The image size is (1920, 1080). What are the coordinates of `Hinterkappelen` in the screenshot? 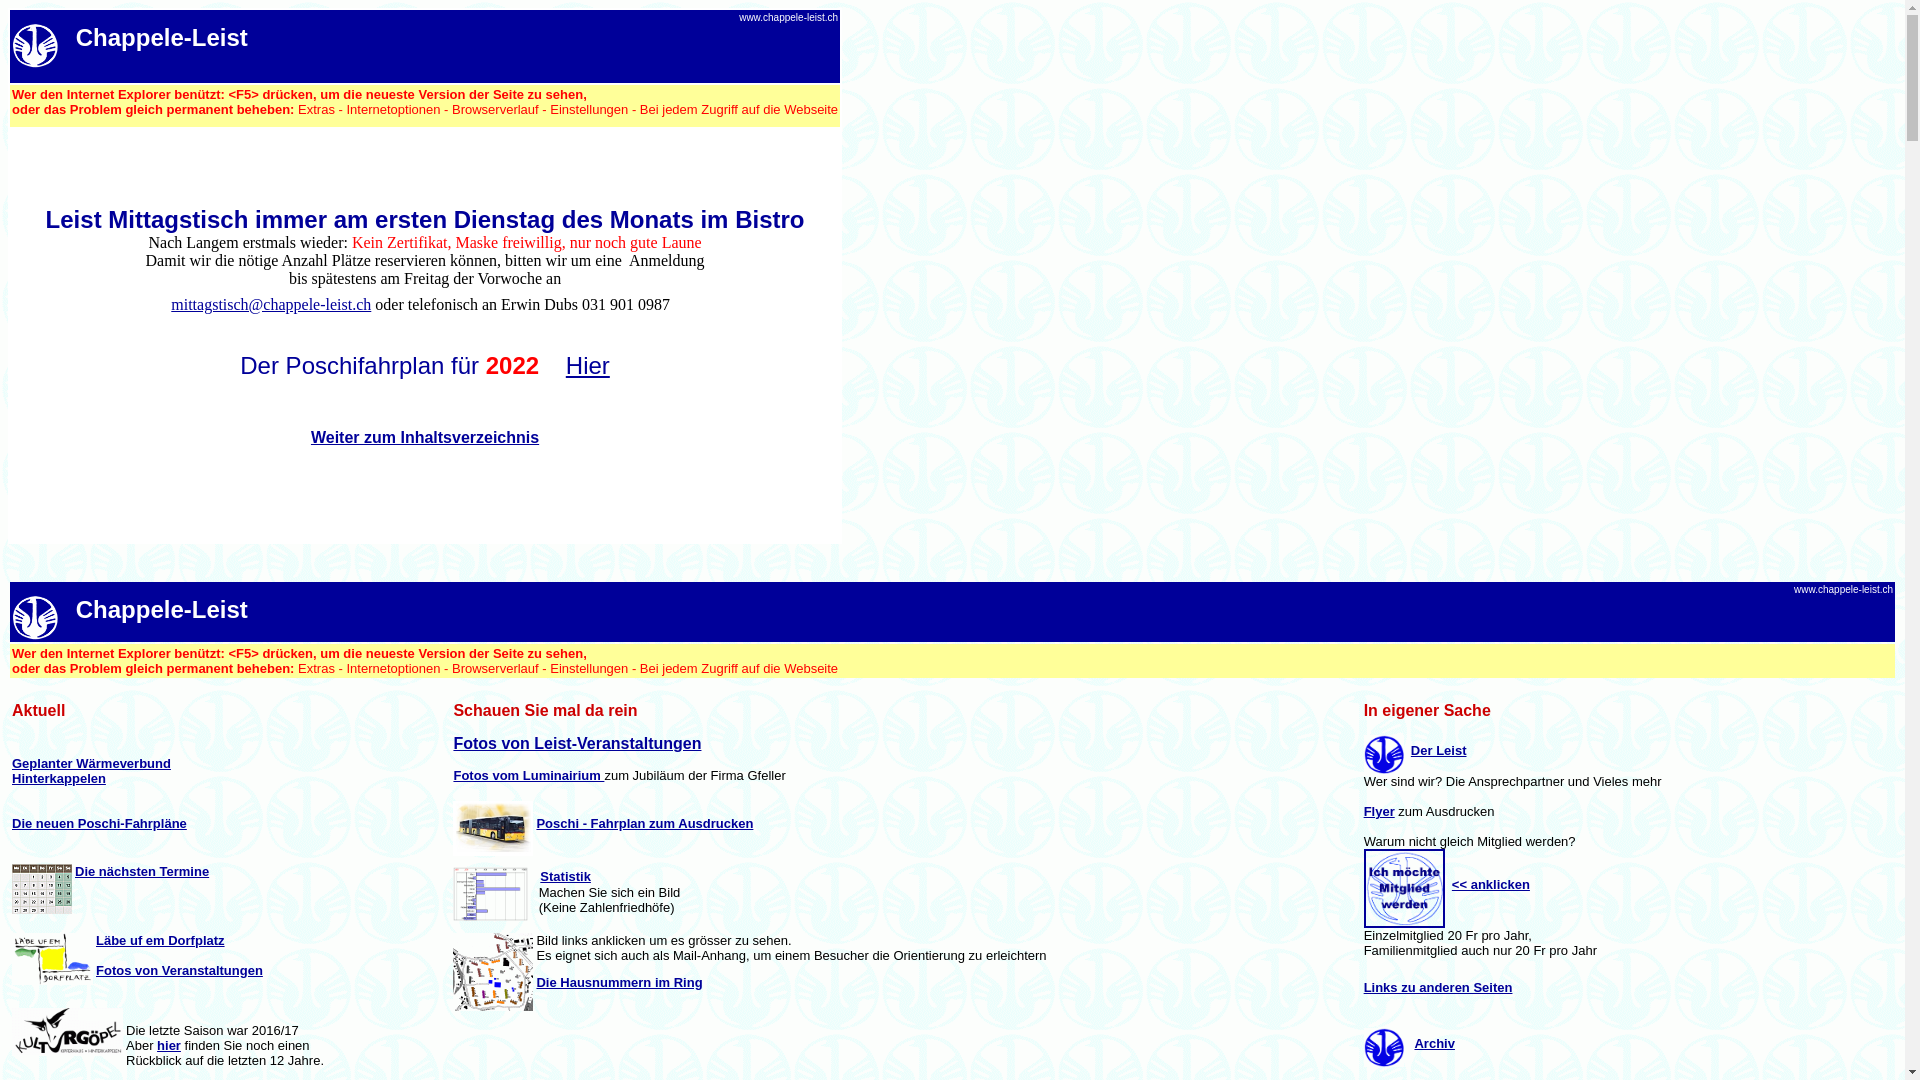 It's located at (59, 778).